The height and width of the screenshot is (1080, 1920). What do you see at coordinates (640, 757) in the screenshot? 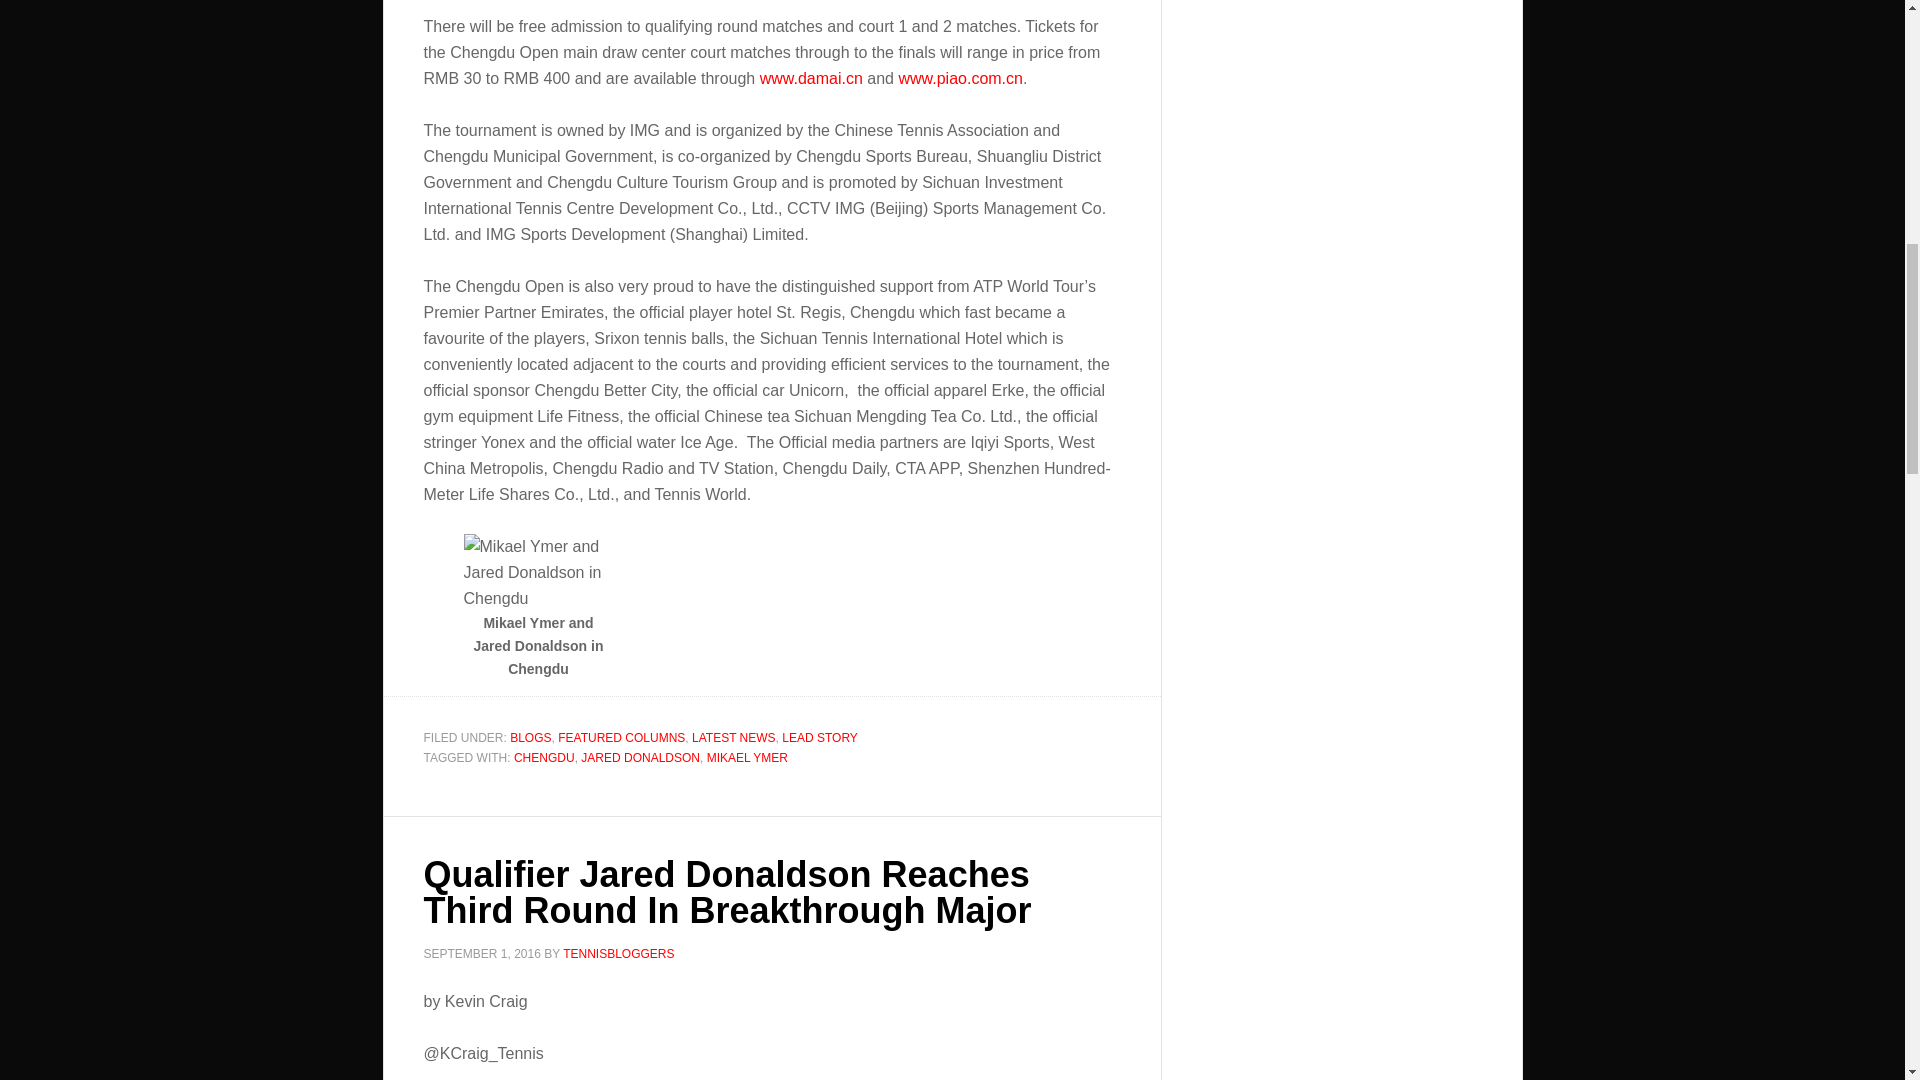
I see `JARED DONALDSON` at bounding box center [640, 757].